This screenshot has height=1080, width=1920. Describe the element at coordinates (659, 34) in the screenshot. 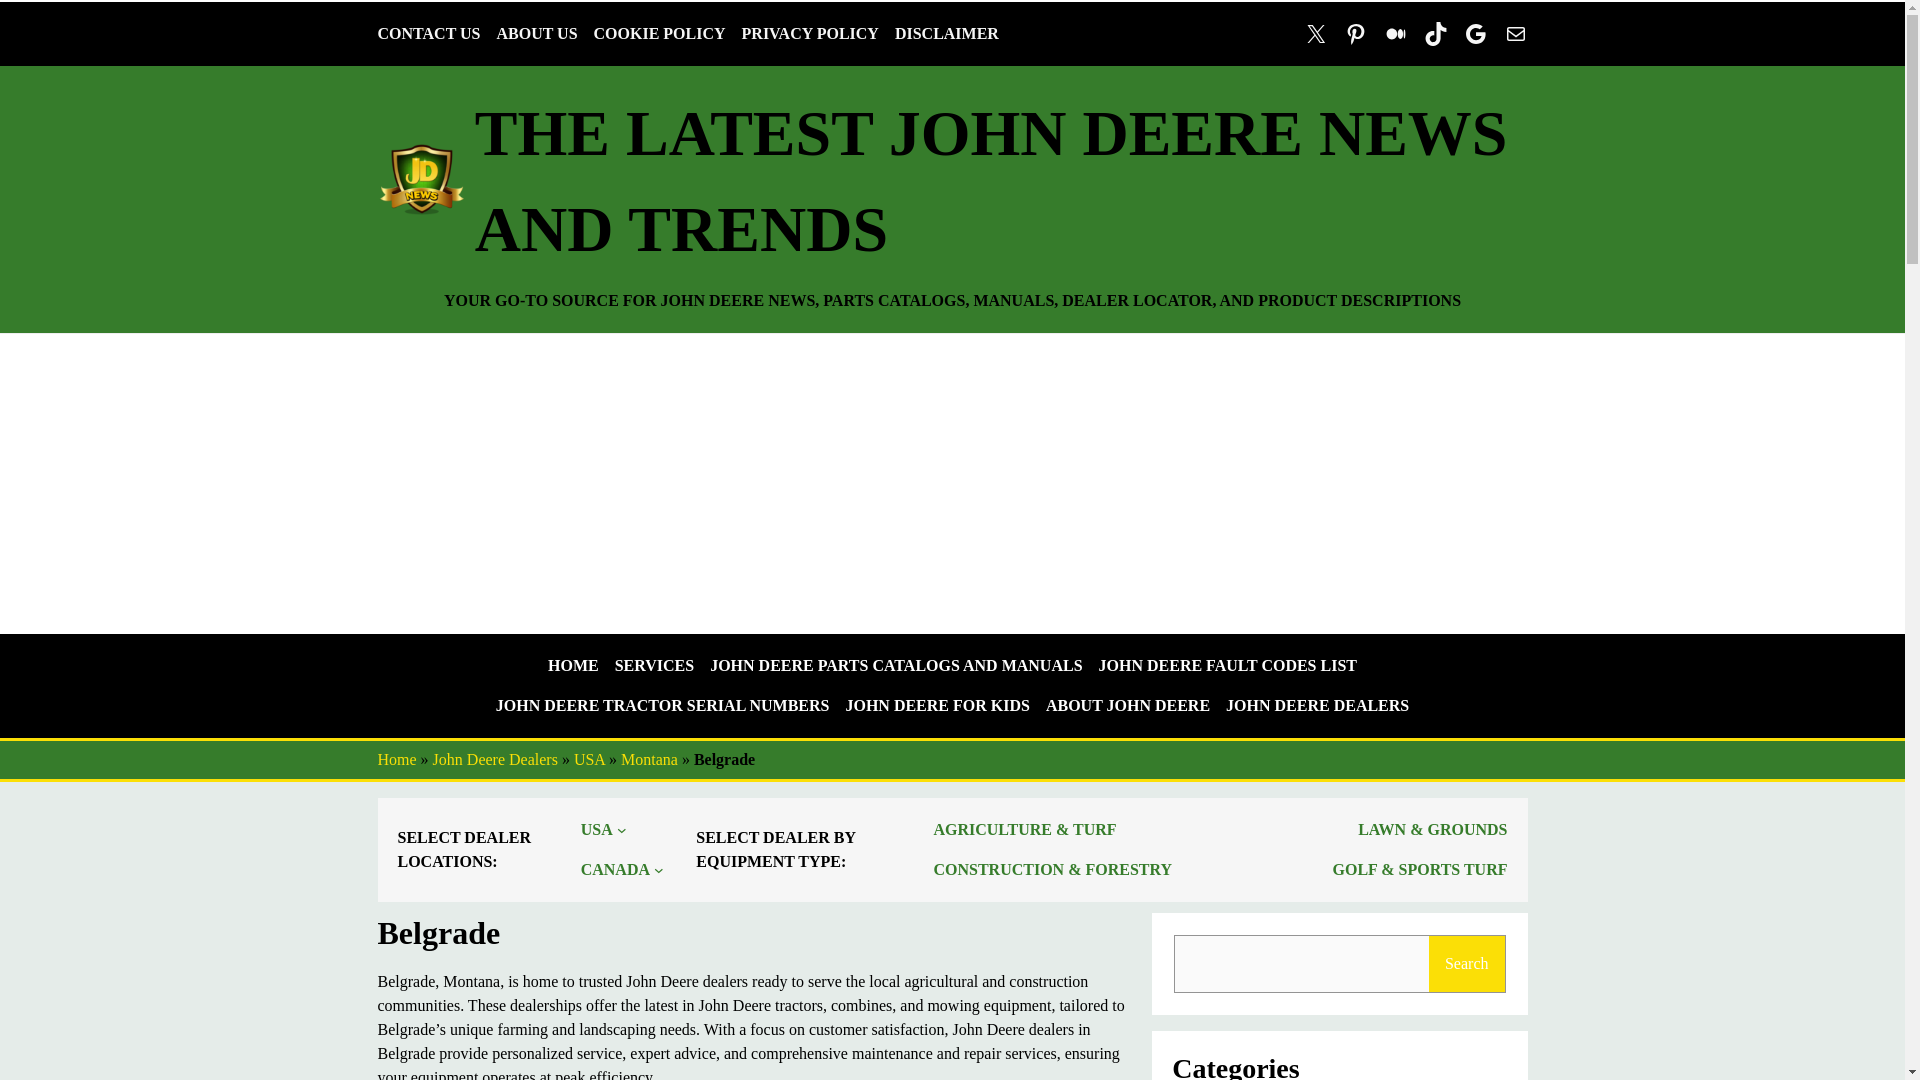

I see `COOKIE POLICY` at that location.